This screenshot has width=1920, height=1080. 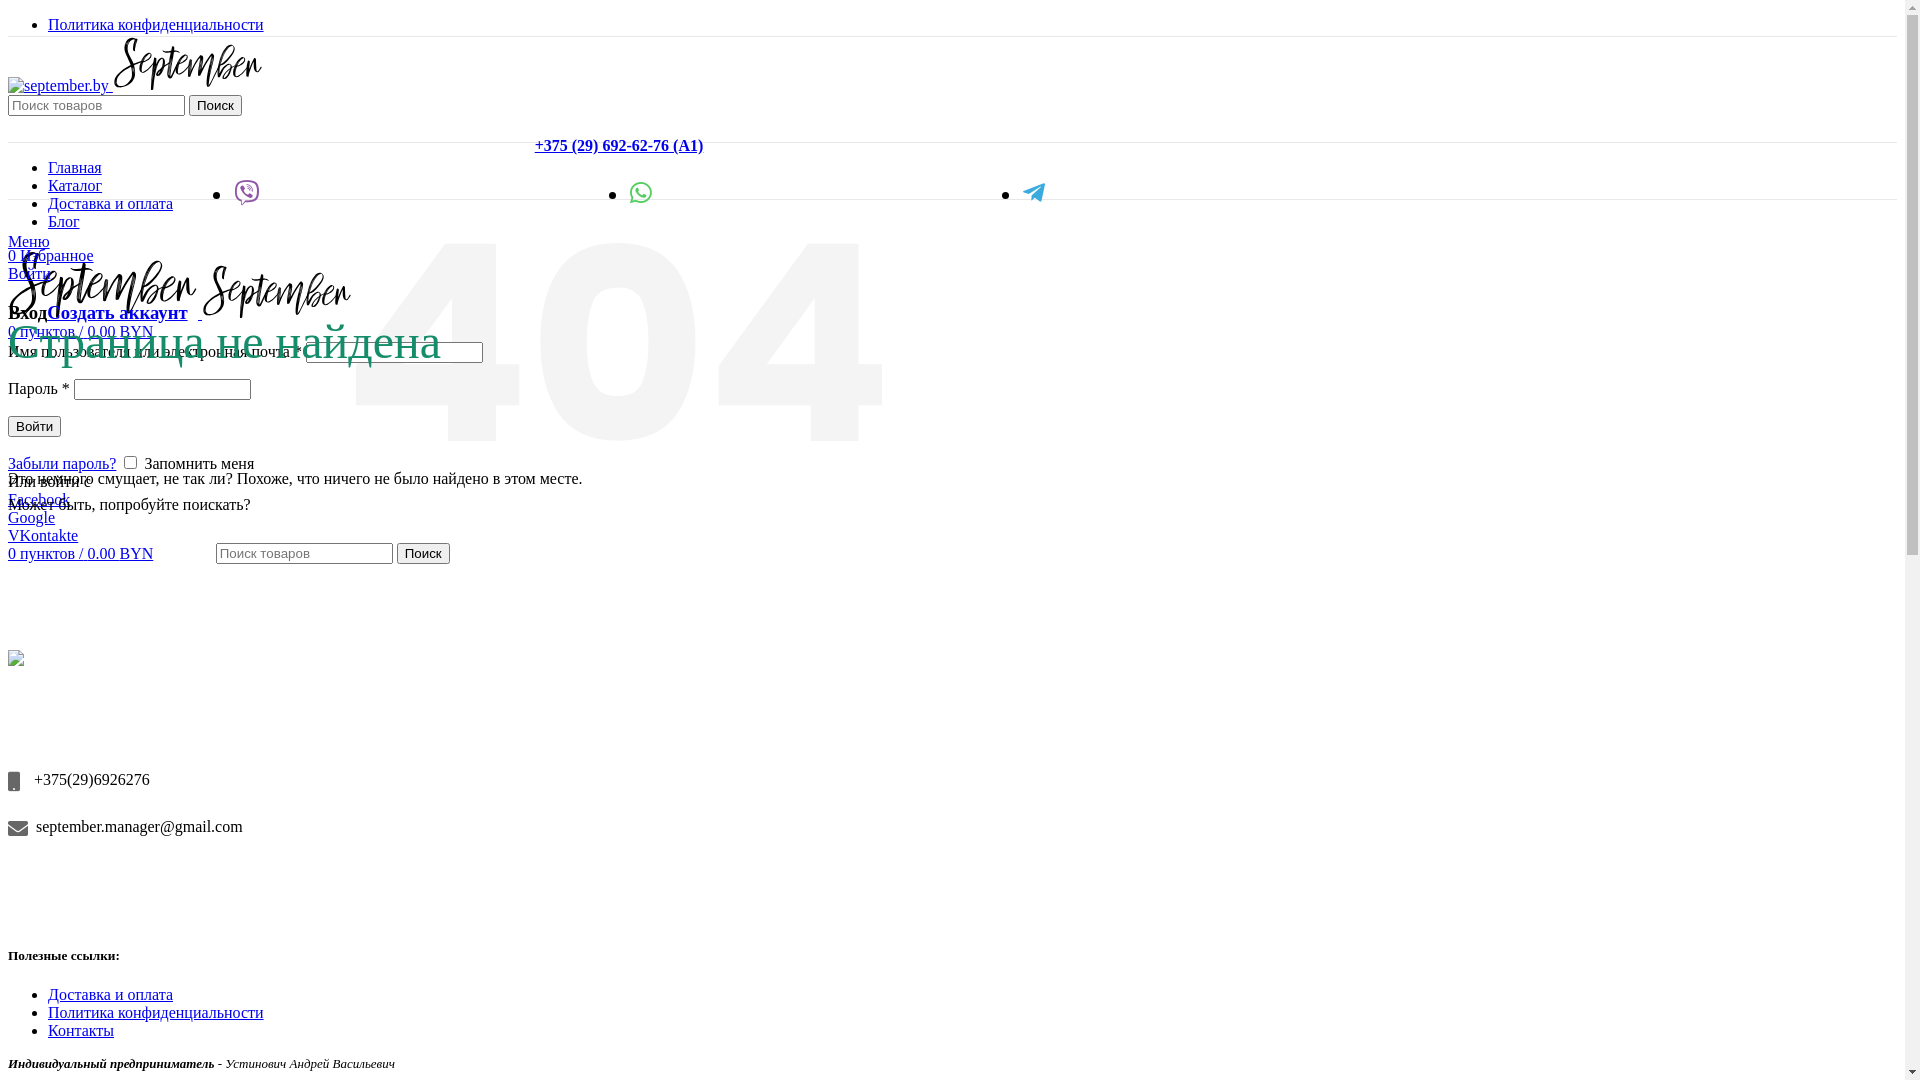 What do you see at coordinates (620, 146) in the screenshot?
I see `+375 (29) 692-62-76 (A1)` at bounding box center [620, 146].